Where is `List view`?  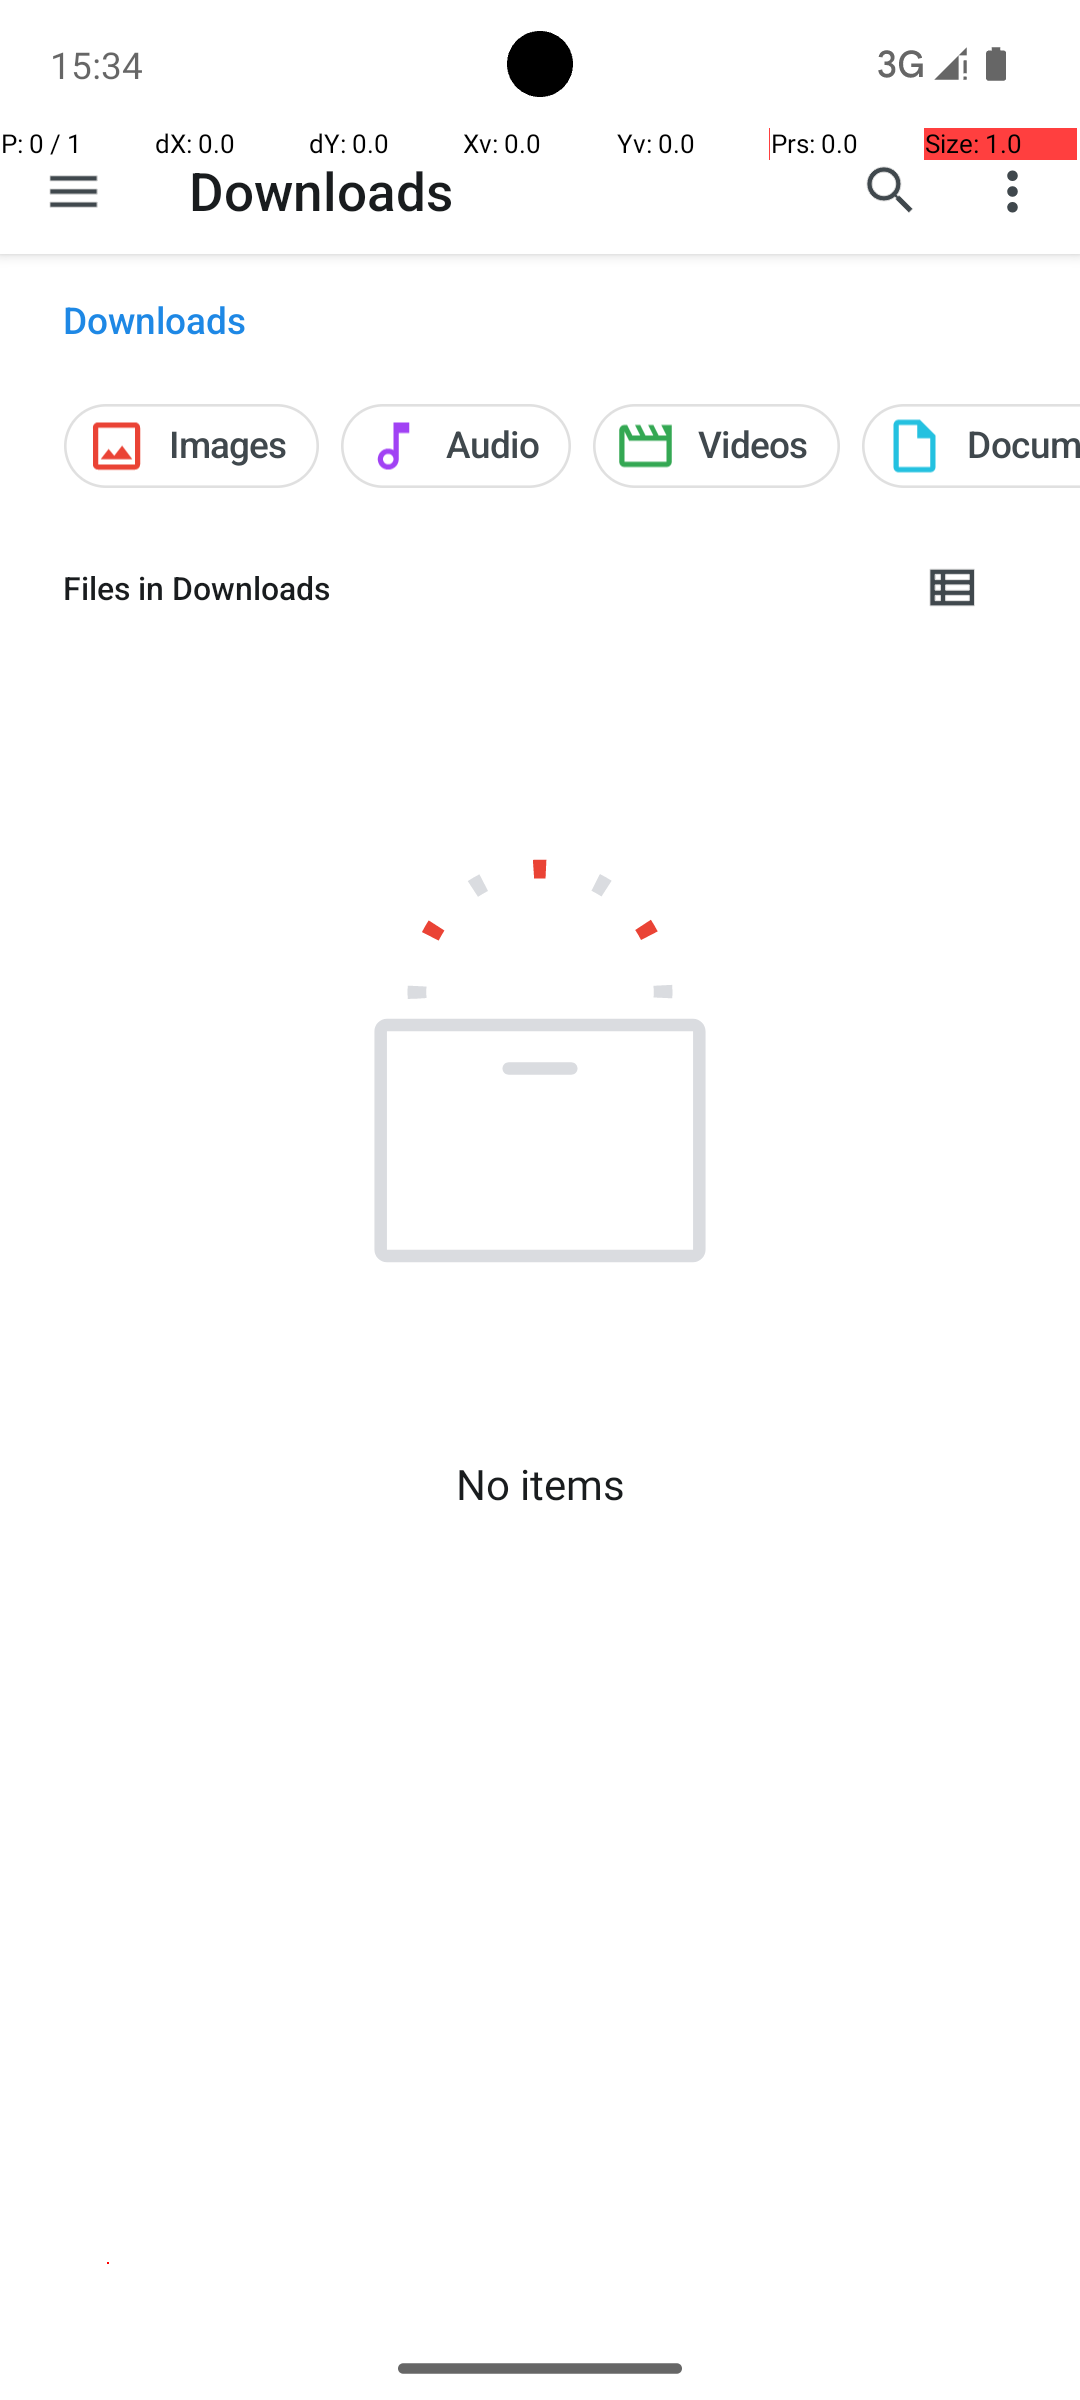
List view is located at coordinates (954, 588).